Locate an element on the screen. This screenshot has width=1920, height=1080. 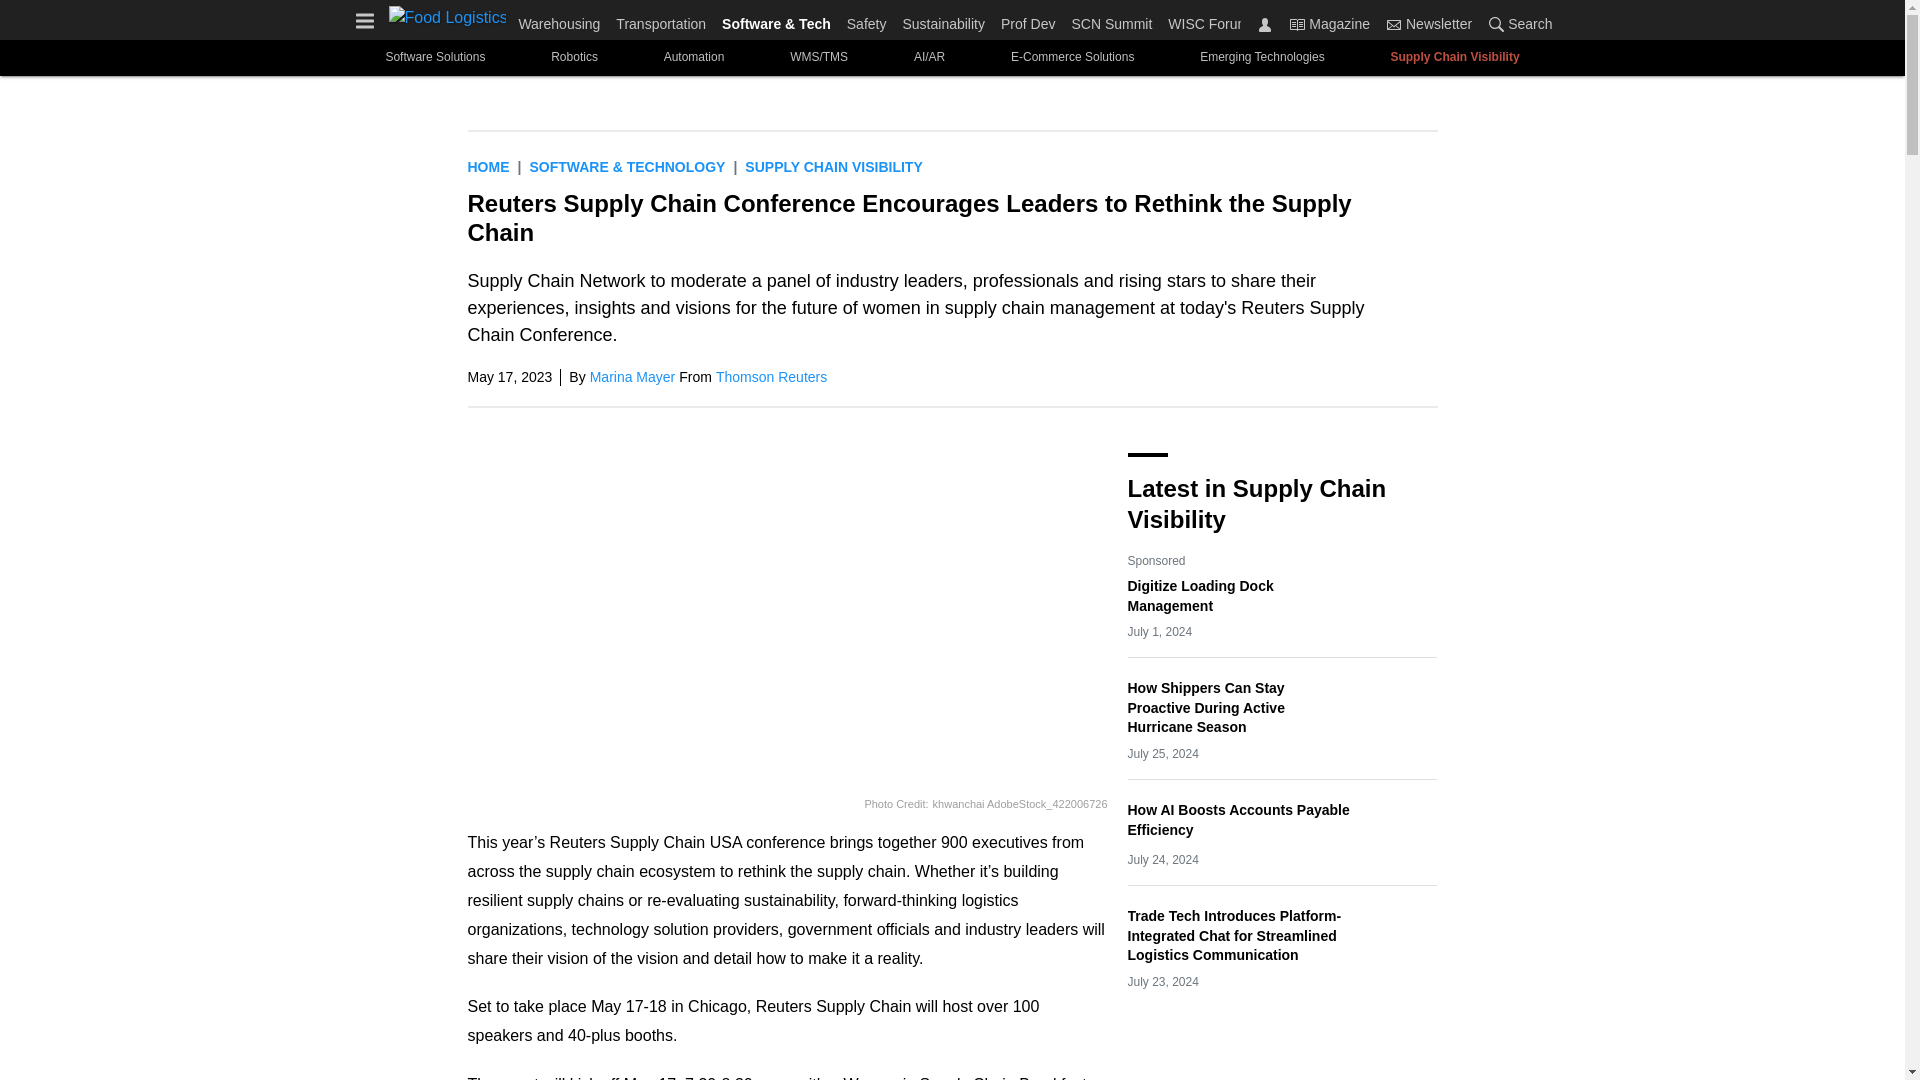
E-Commerce Solutions is located at coordinates (1072, 56).